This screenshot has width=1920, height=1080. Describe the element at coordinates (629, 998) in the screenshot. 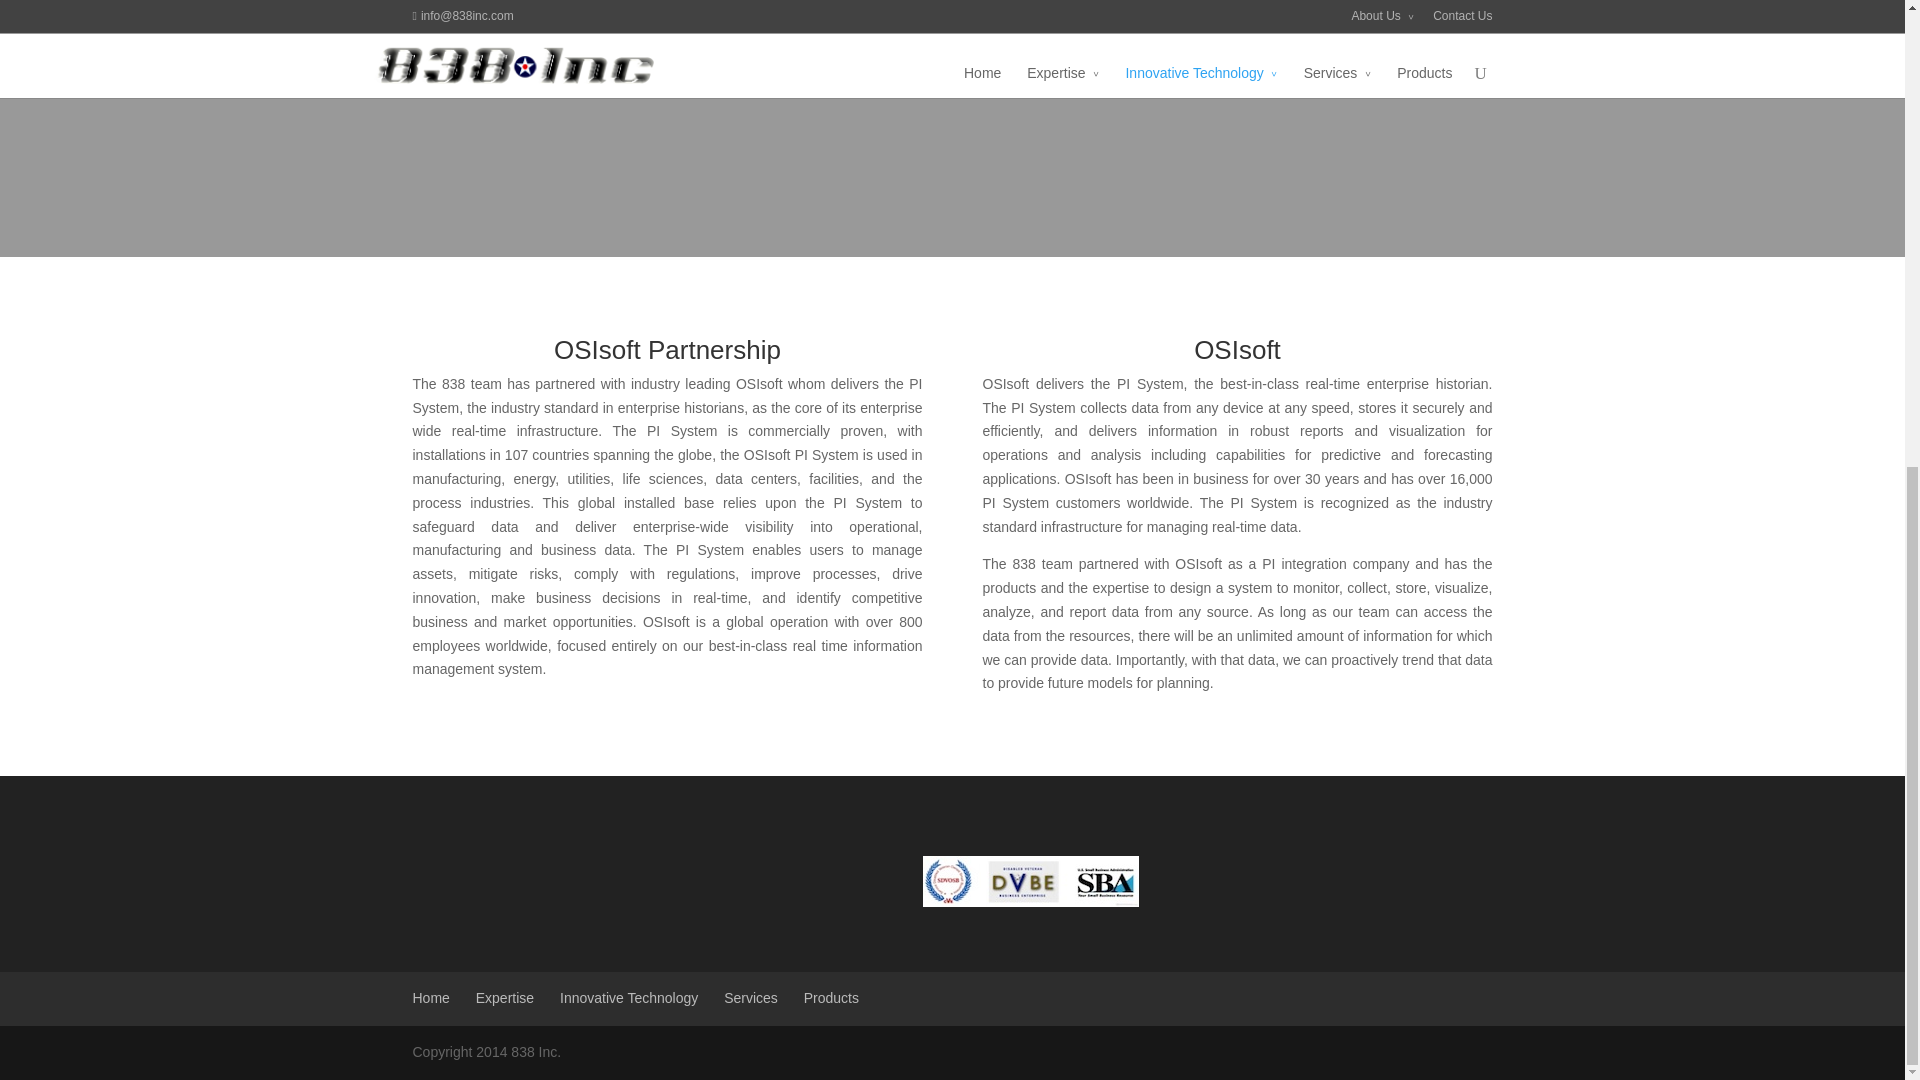

I see `Innovative Technology` at that location.